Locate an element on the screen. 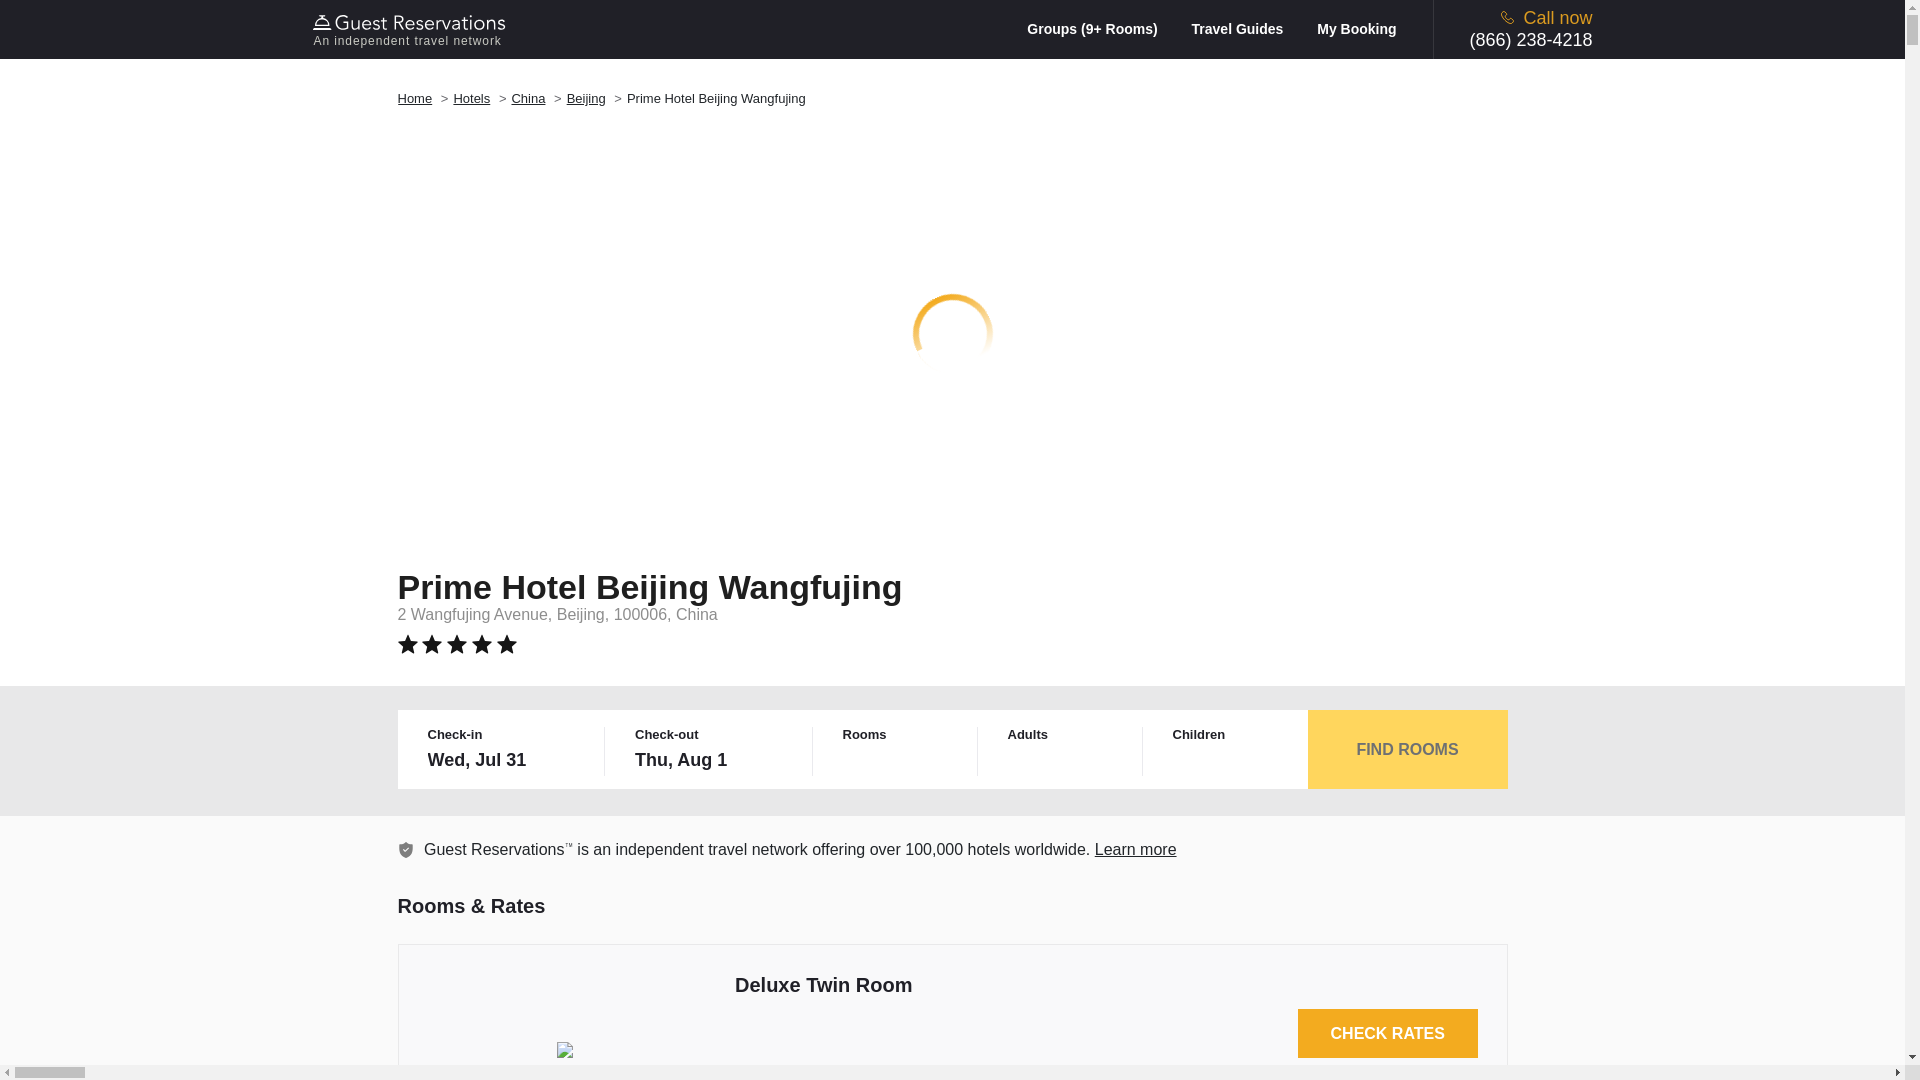 The width and height of the screenshot is (1920, 1080). Learn more is located at coordinates (406, 850).